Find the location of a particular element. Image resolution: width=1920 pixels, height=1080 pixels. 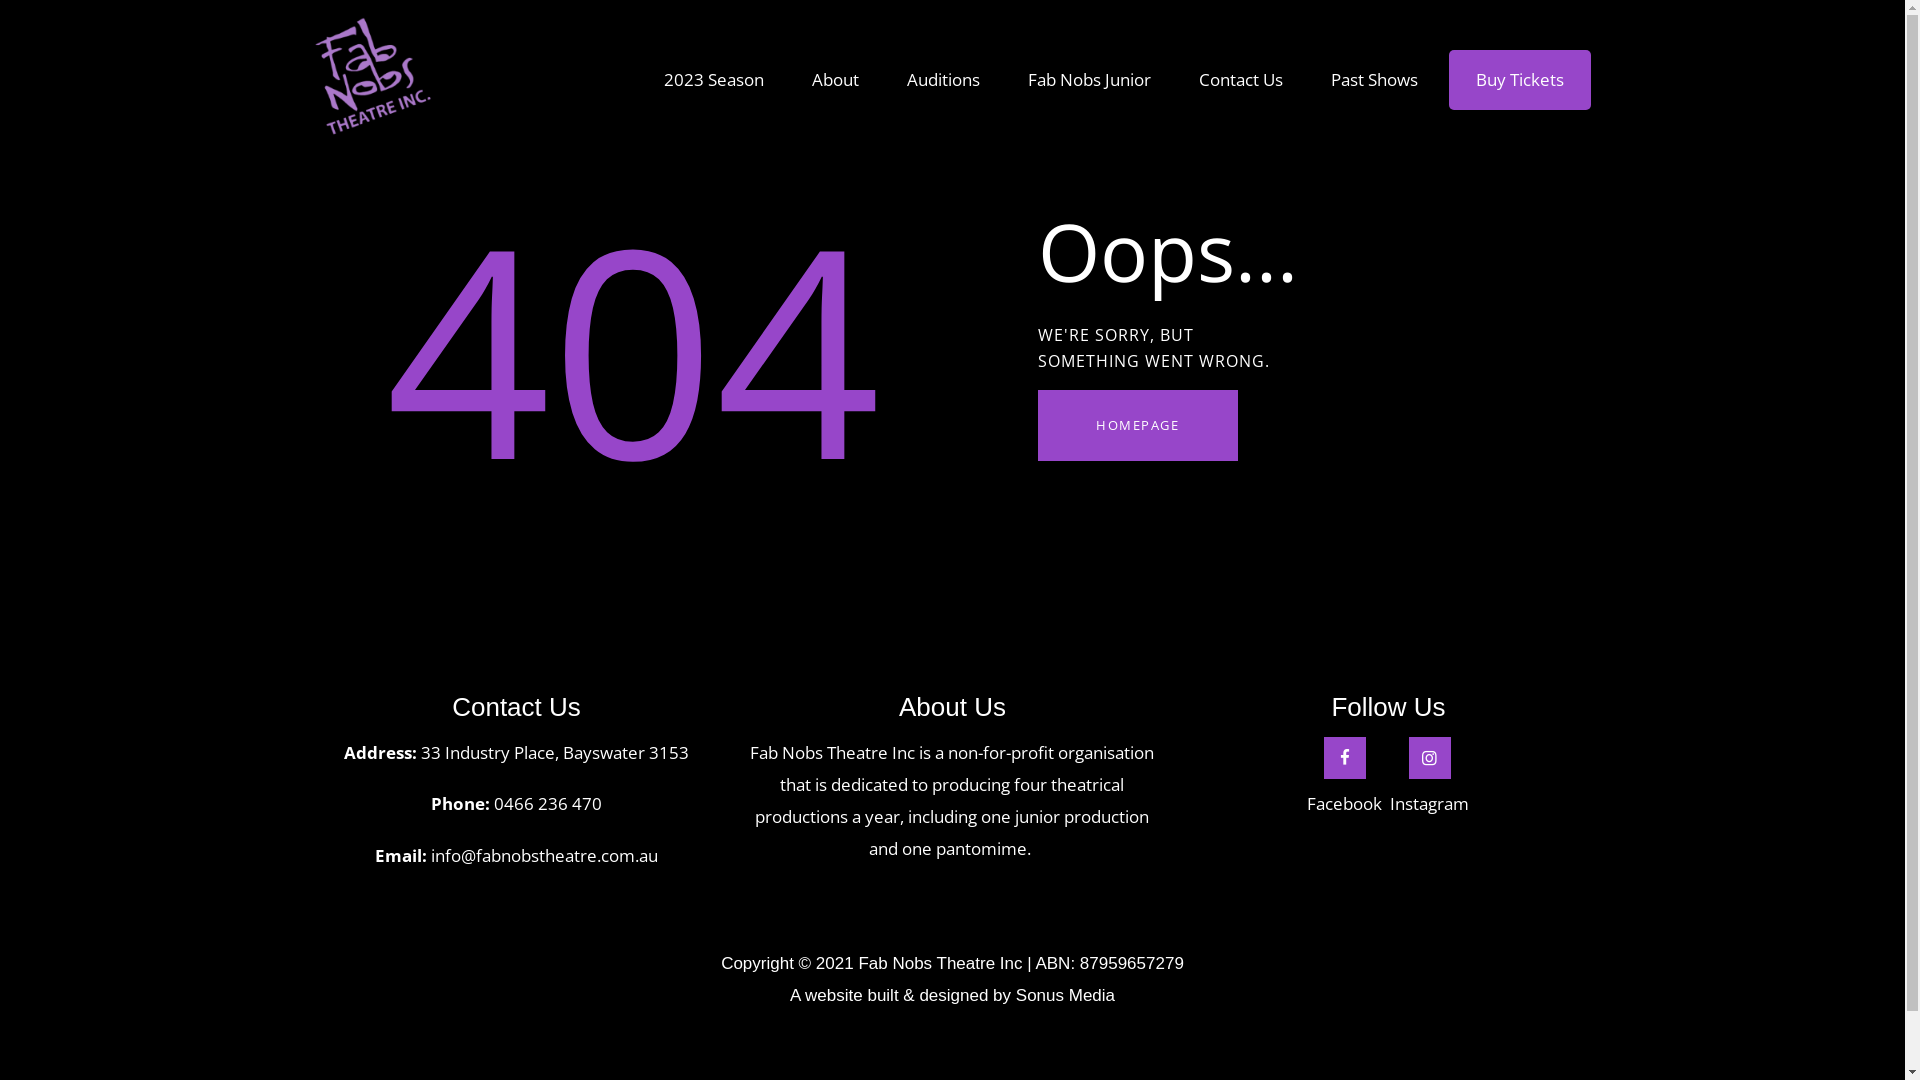

33 Industry Place, Bayswater 3153 is located at coordinates (555, 752).